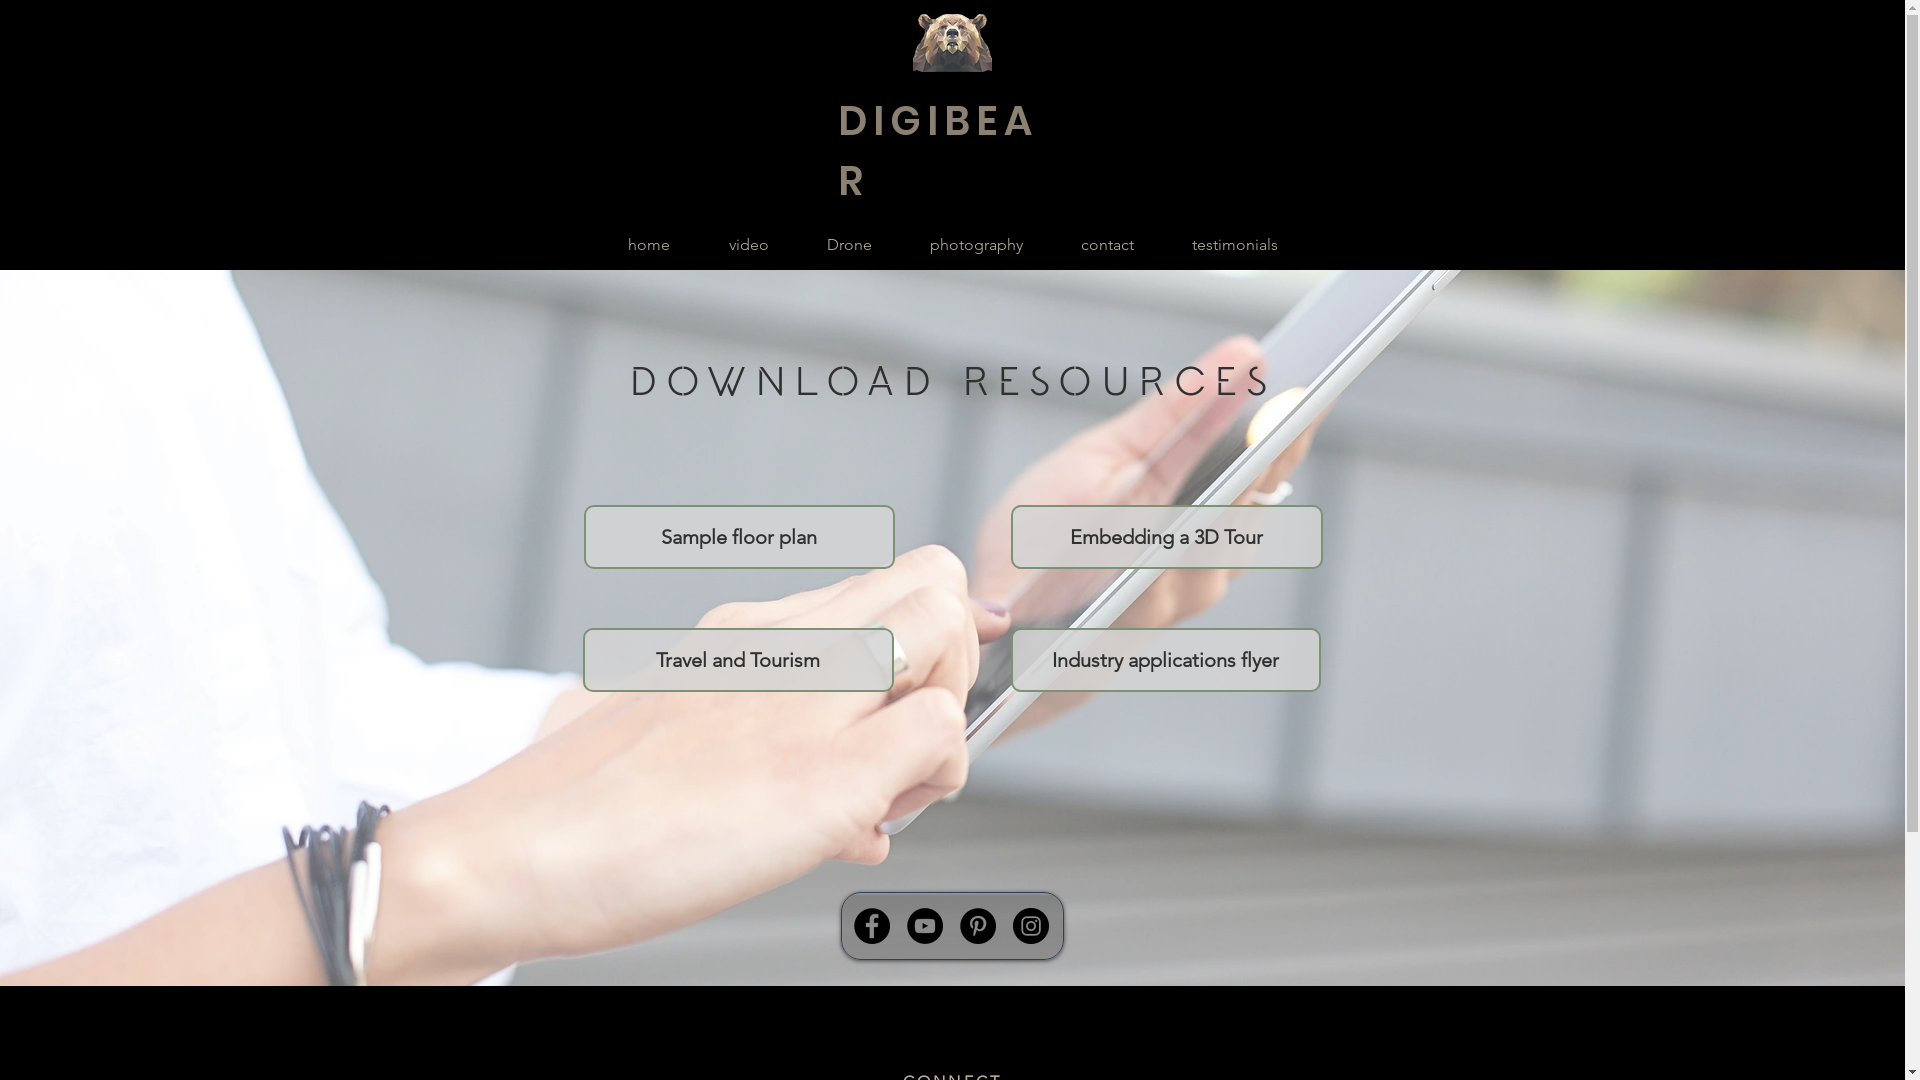 This screenshot has height=1080, width=1920. Describe the element at coordinates (648, 245) in the screenshot. I see `home` at that location.